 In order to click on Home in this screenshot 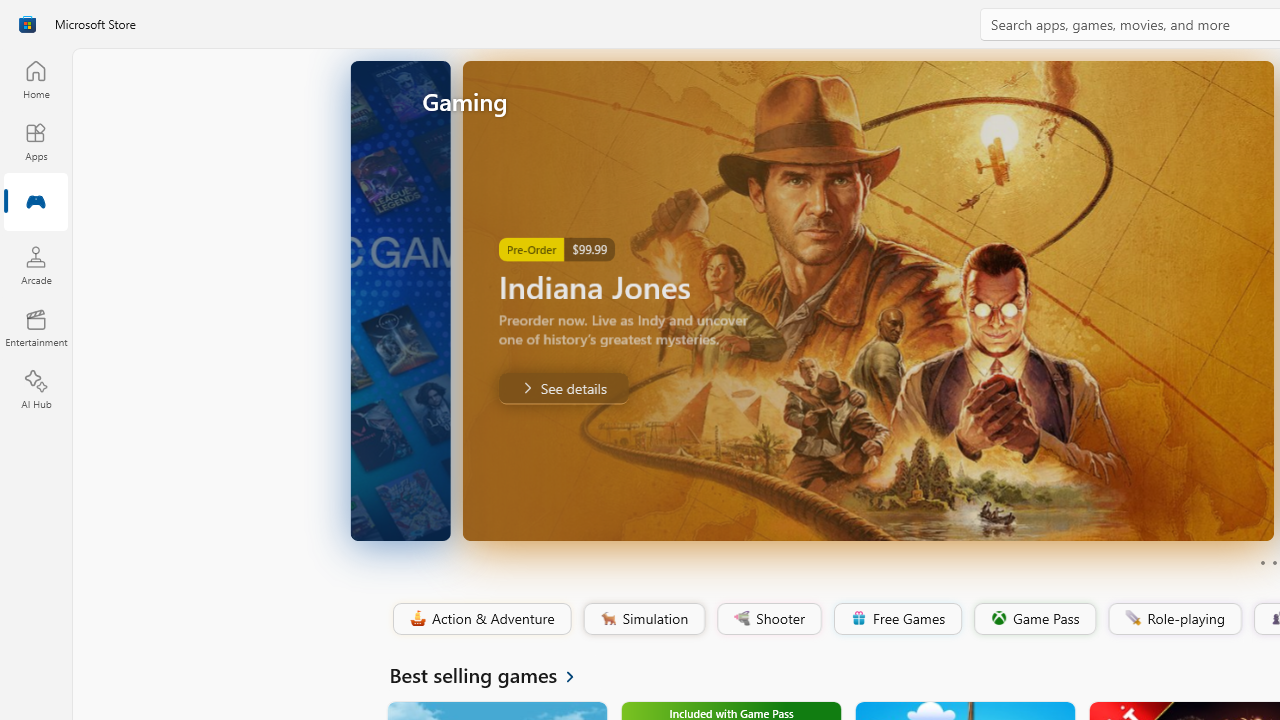, I will do `click(36, 79)`.